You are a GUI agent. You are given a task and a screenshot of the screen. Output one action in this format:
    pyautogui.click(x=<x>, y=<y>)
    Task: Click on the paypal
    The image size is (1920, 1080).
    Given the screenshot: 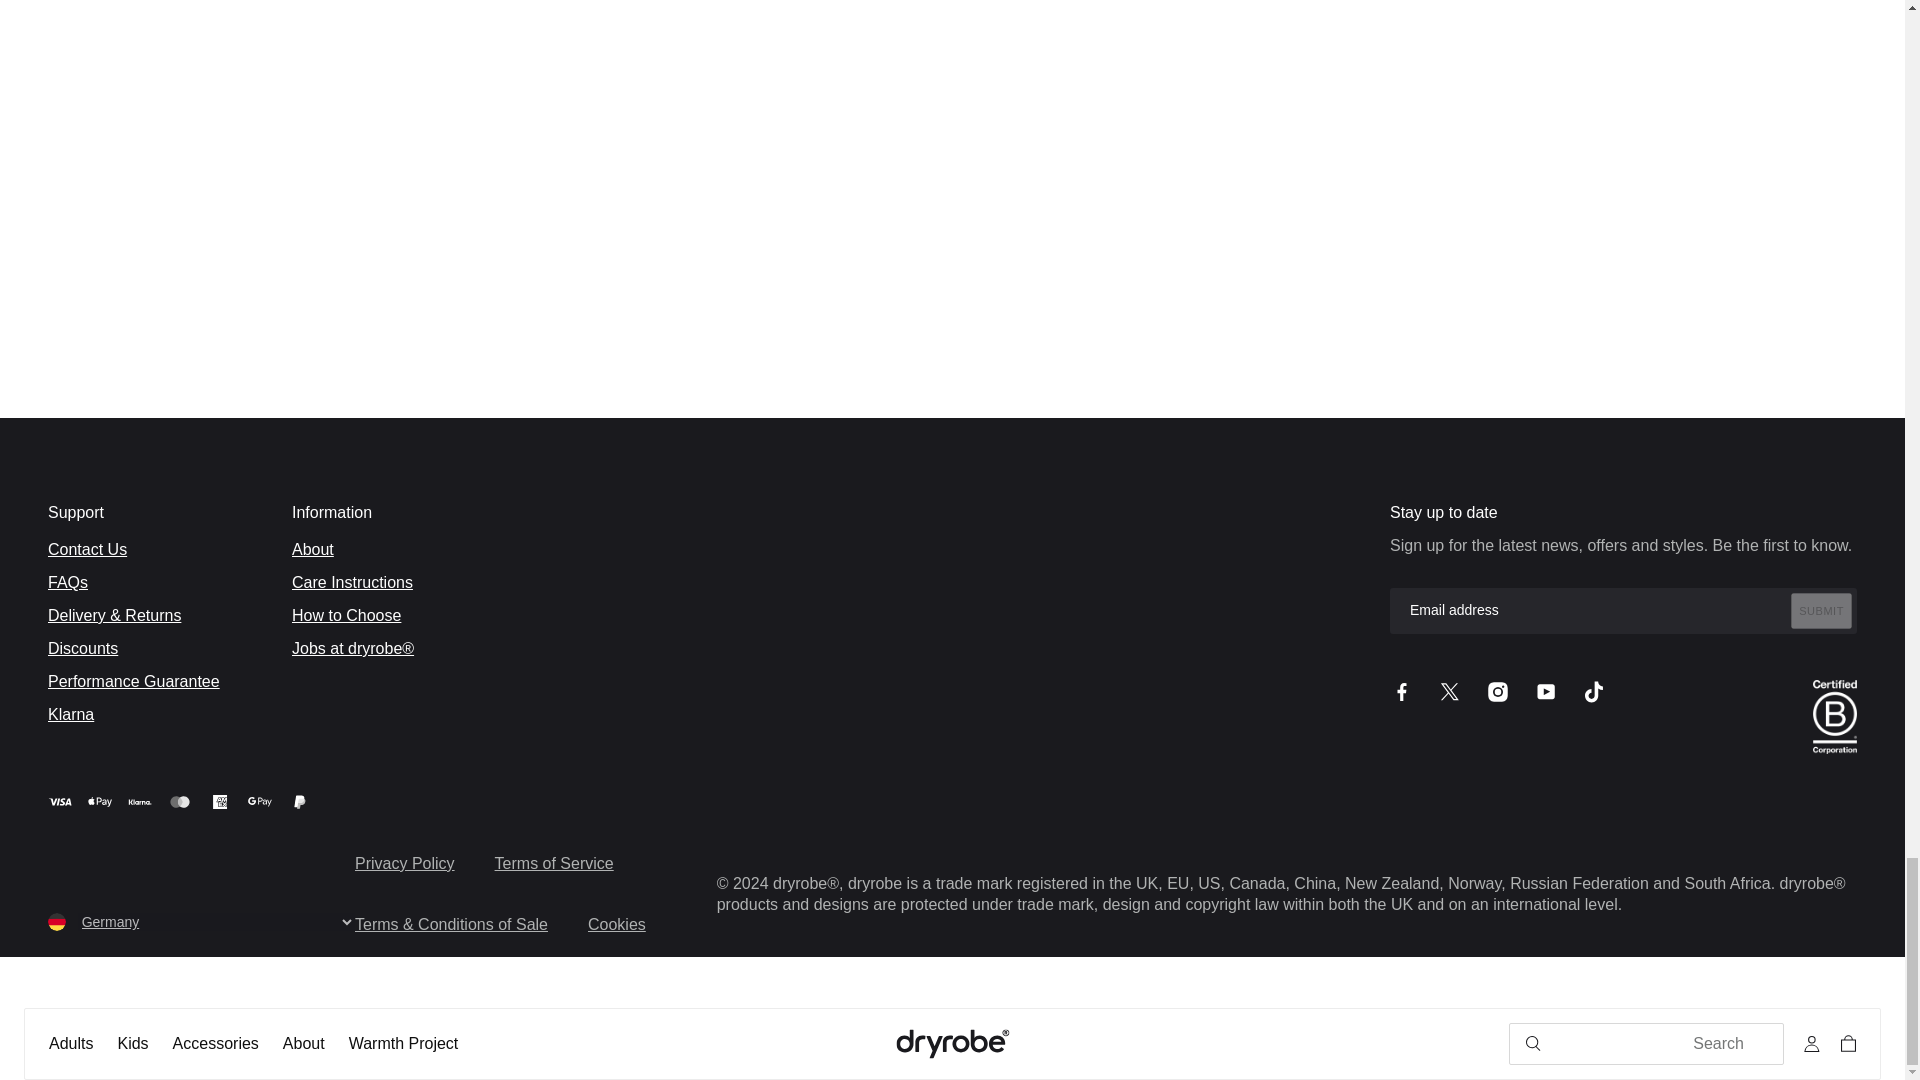 What is the action you would take?
    pyautogui.click(x=300, y=802)
    